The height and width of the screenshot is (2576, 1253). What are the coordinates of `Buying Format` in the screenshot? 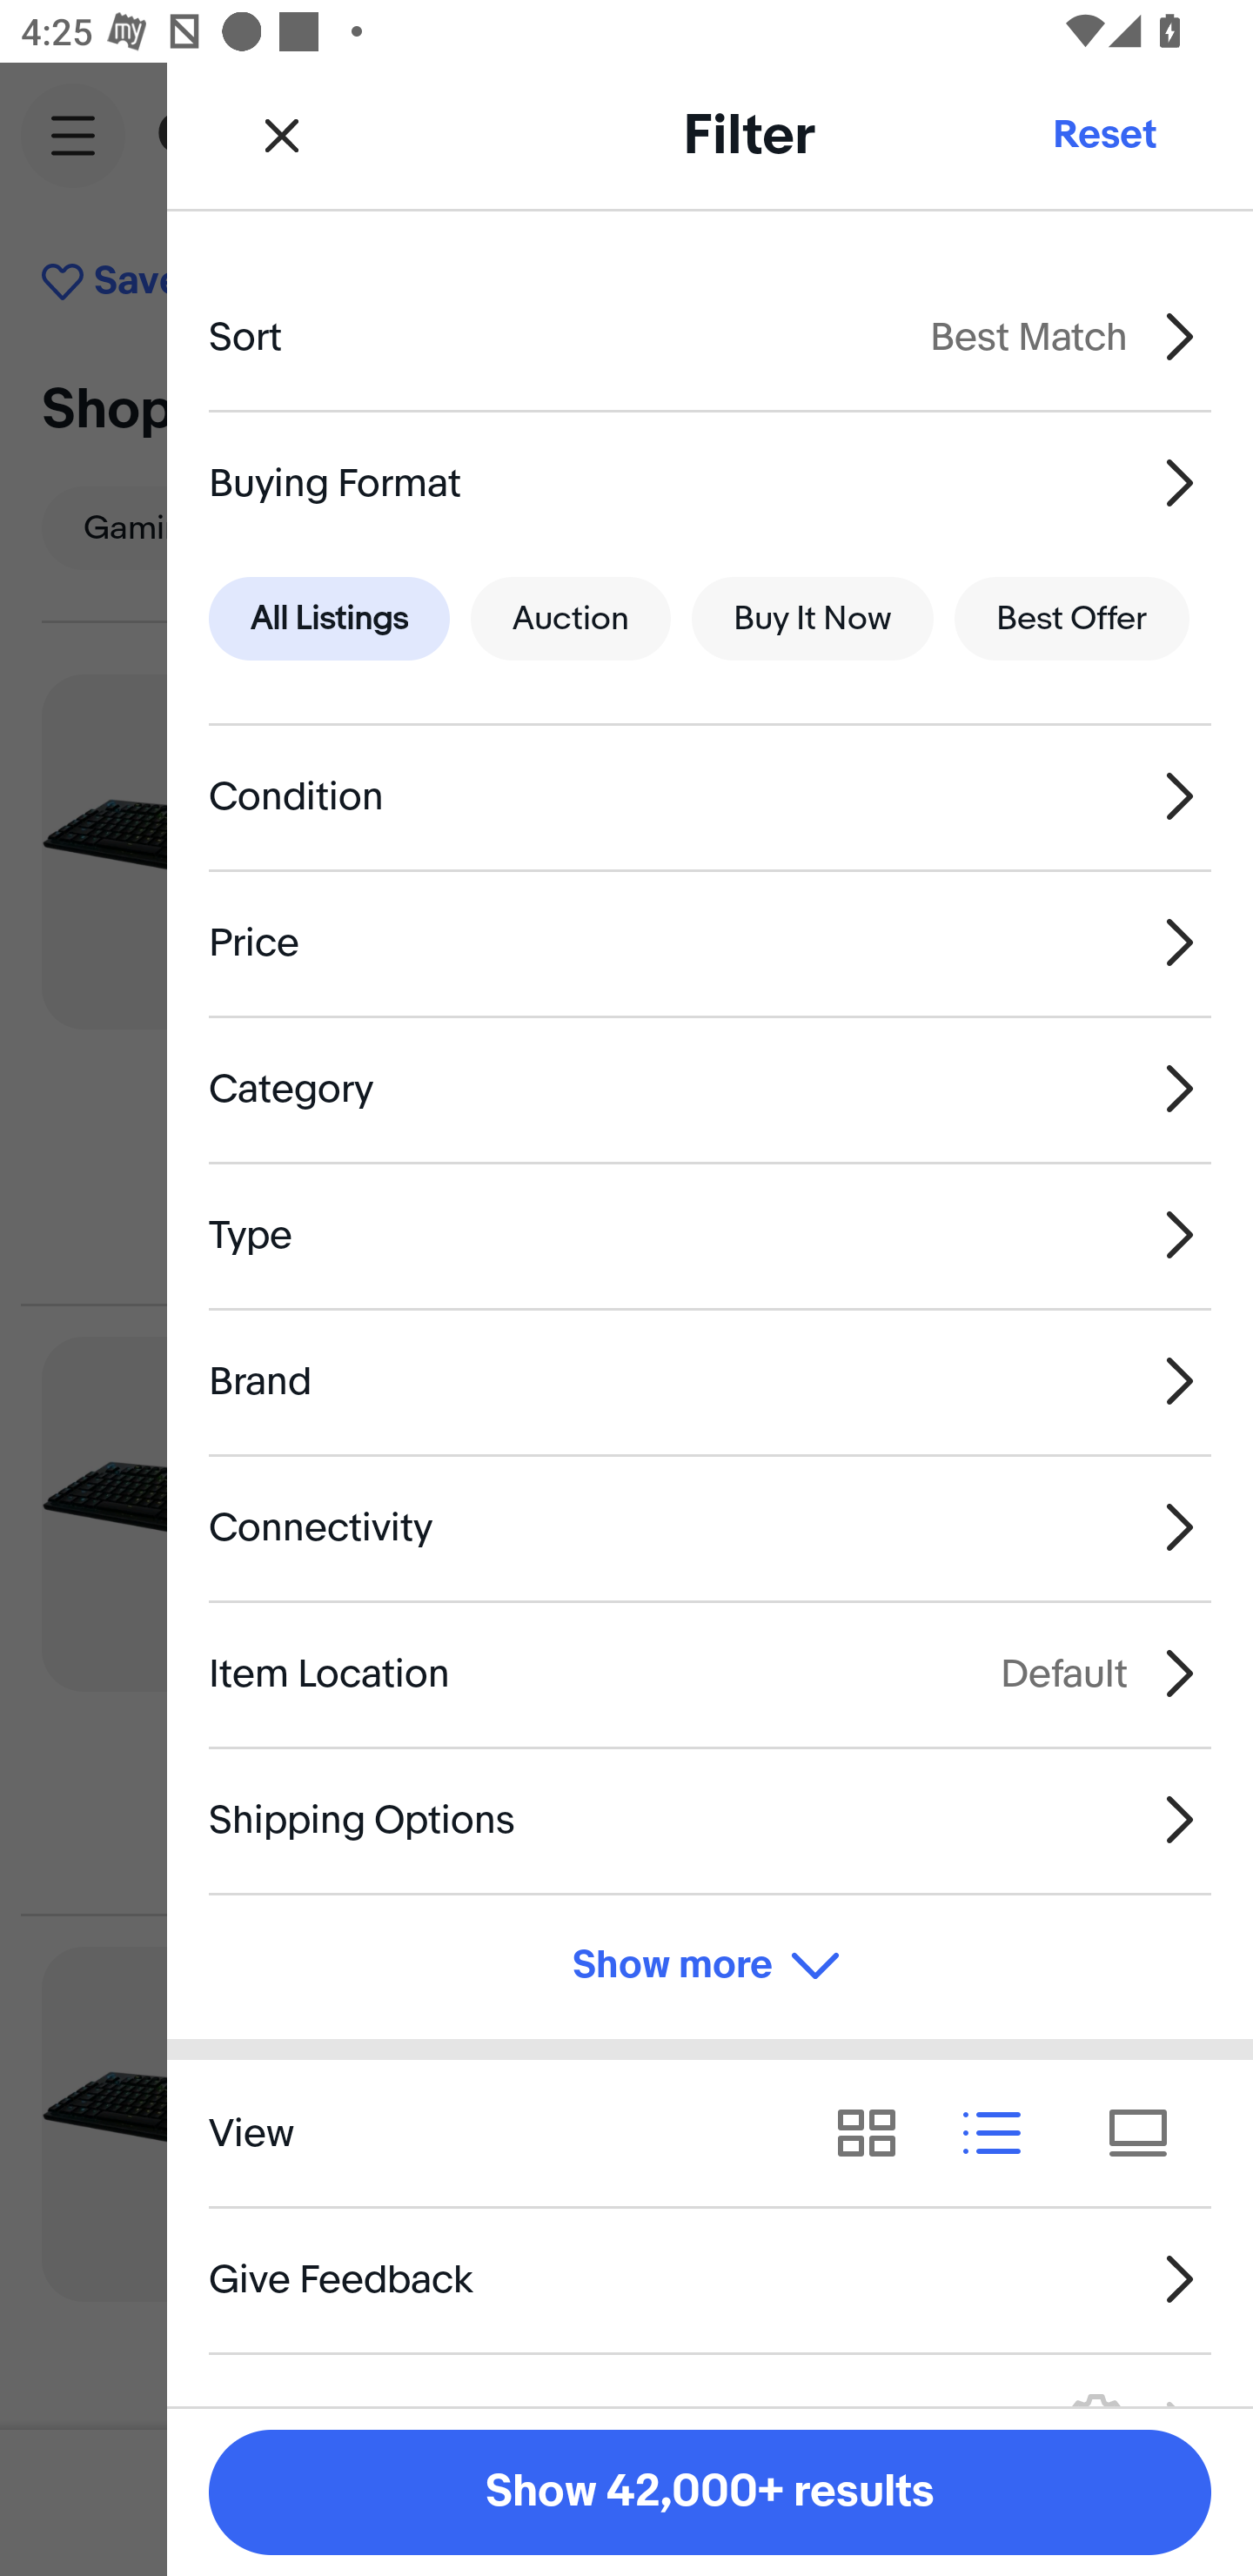 It's located at (710, 482).